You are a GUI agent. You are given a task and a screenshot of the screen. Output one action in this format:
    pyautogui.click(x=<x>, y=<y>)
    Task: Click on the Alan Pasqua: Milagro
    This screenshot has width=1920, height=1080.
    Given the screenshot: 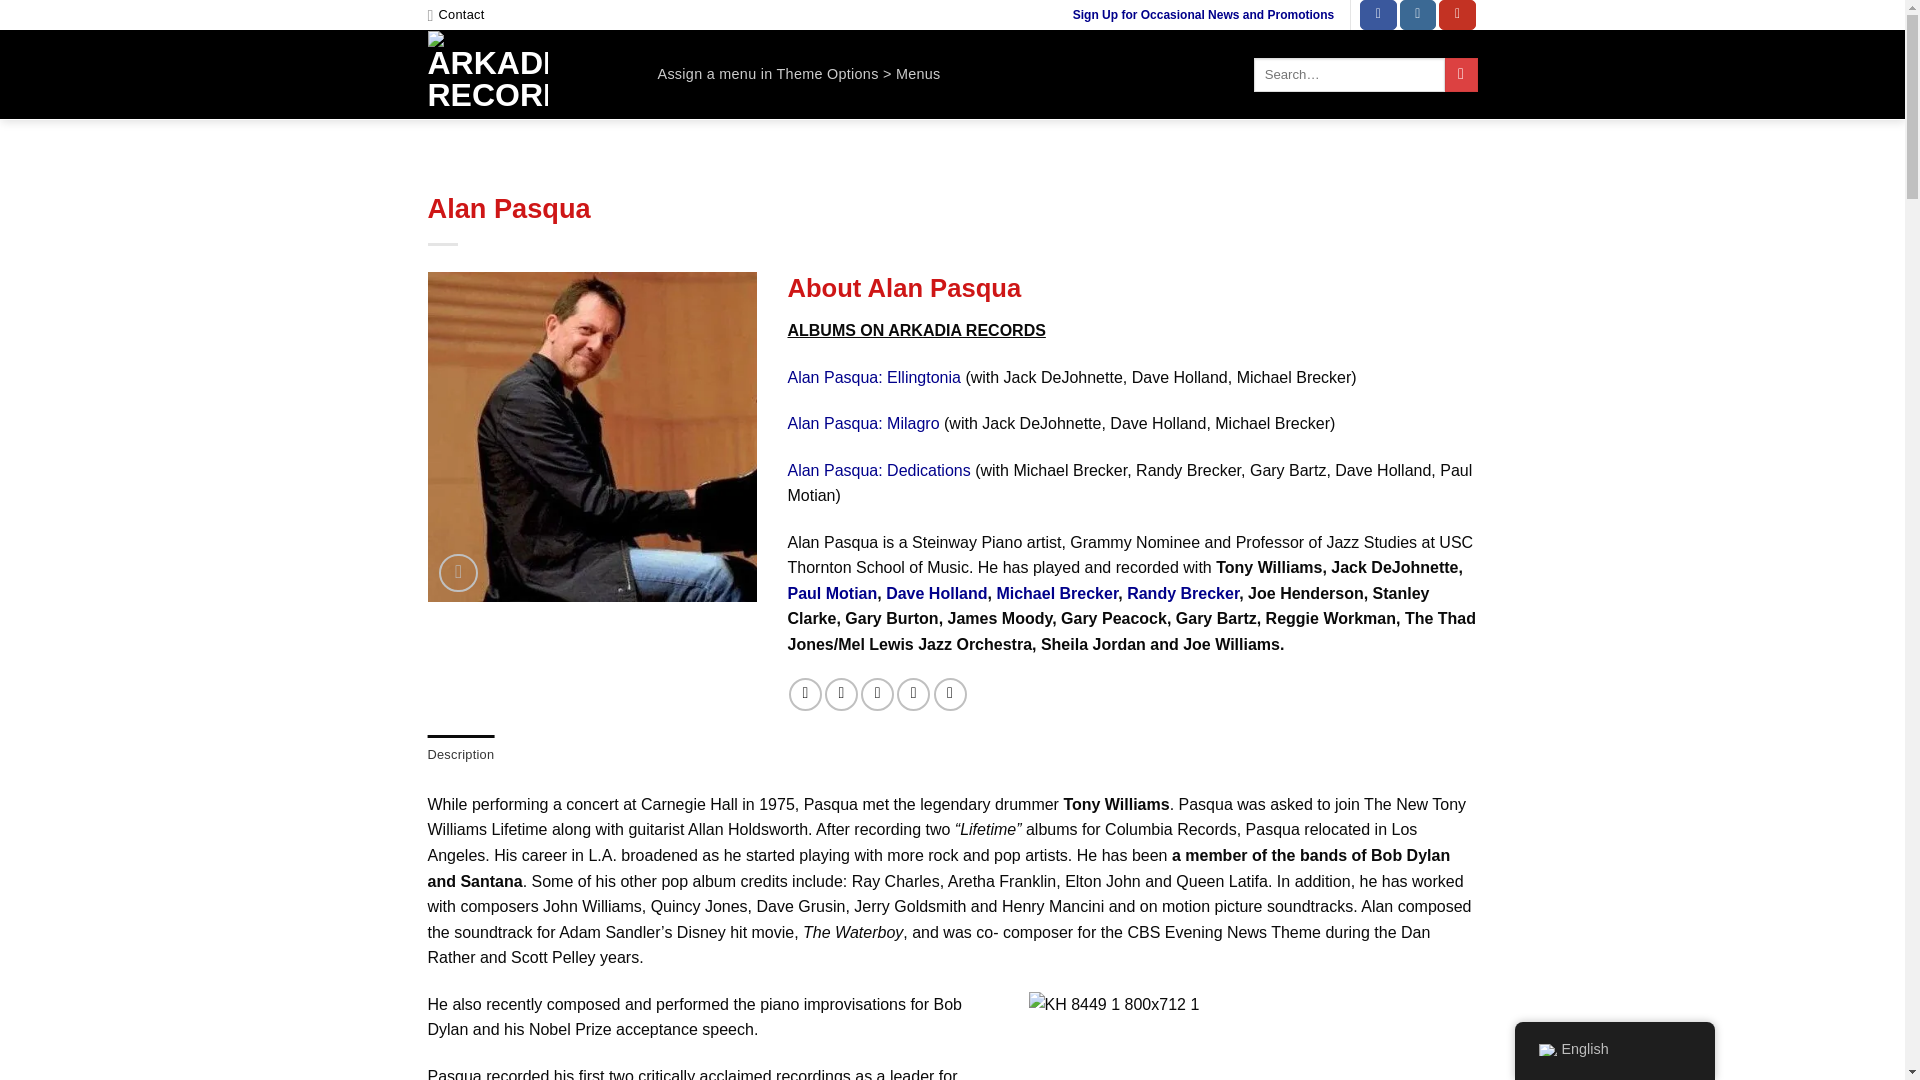 What is the action you would take?
    pyautogui.click(x=862, y=423)
    